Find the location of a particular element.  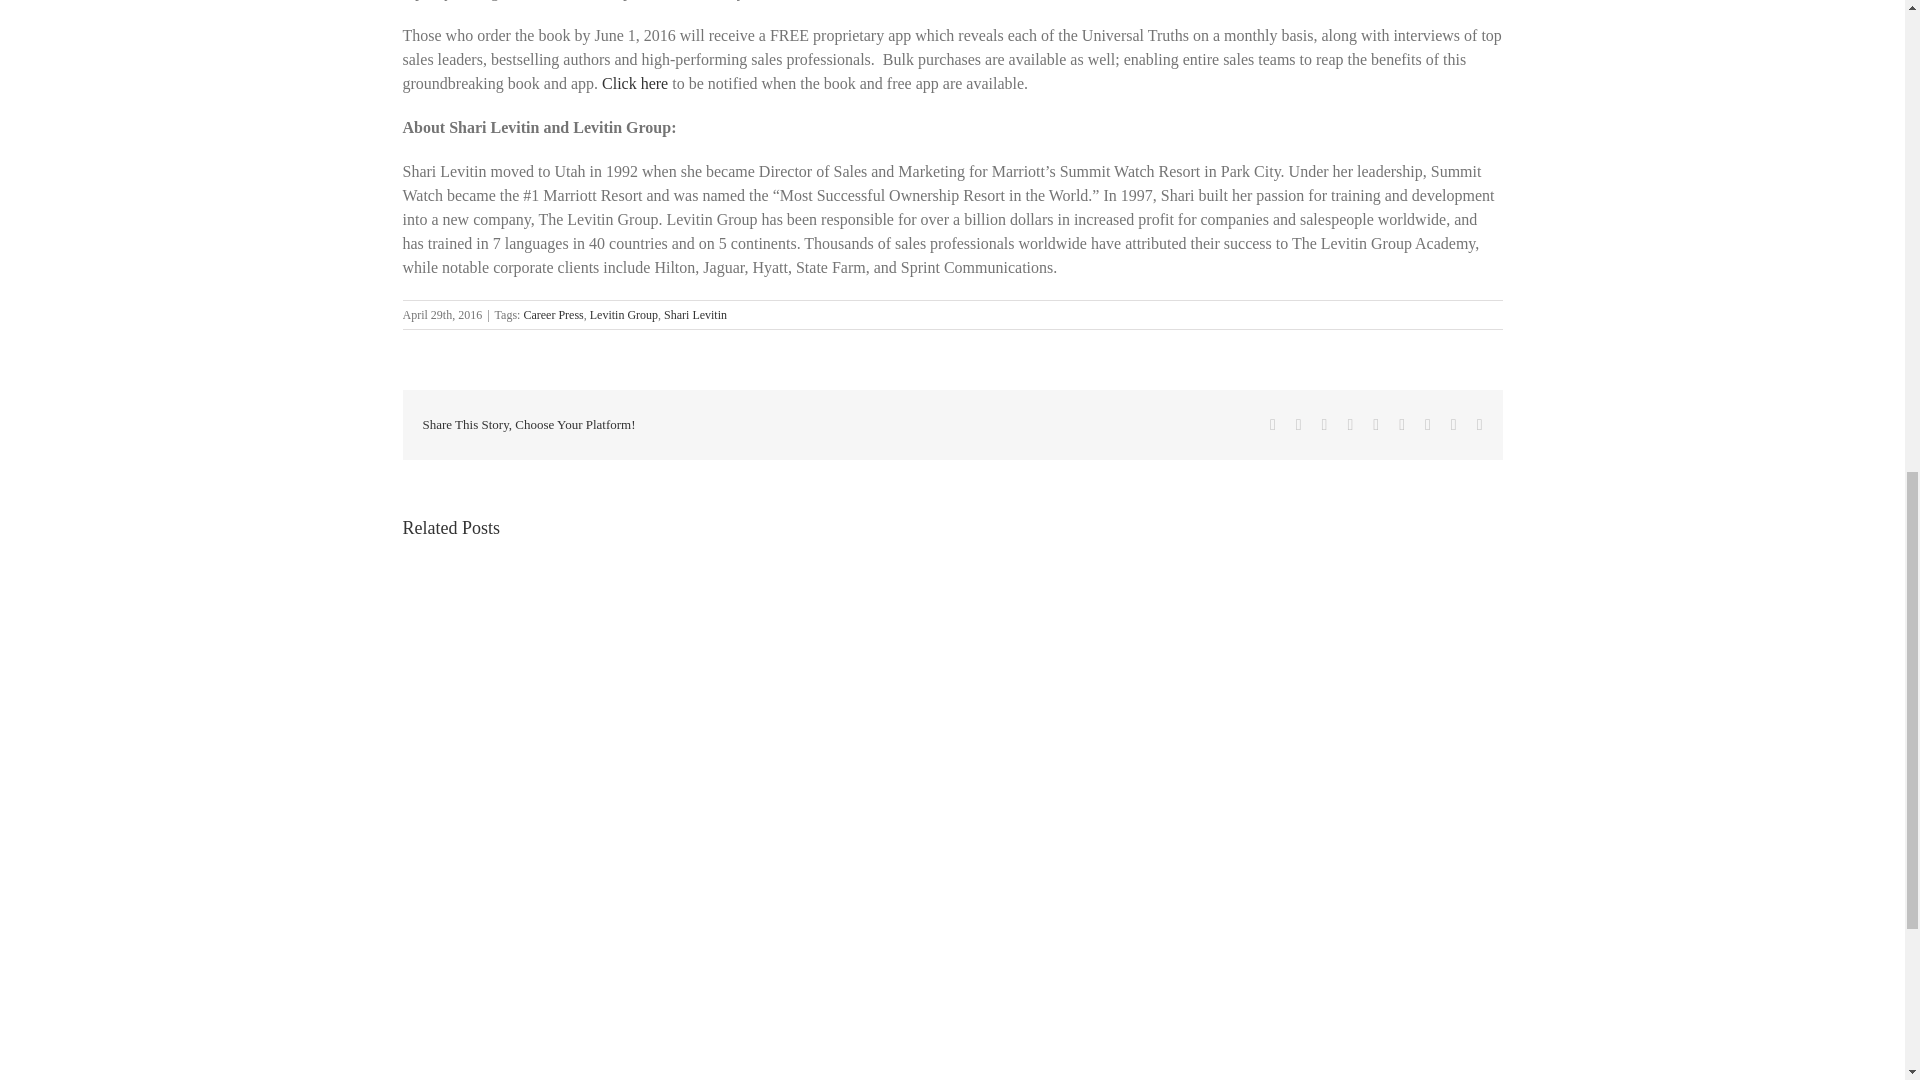

Levitin Group is located at coordinates (624, 314).